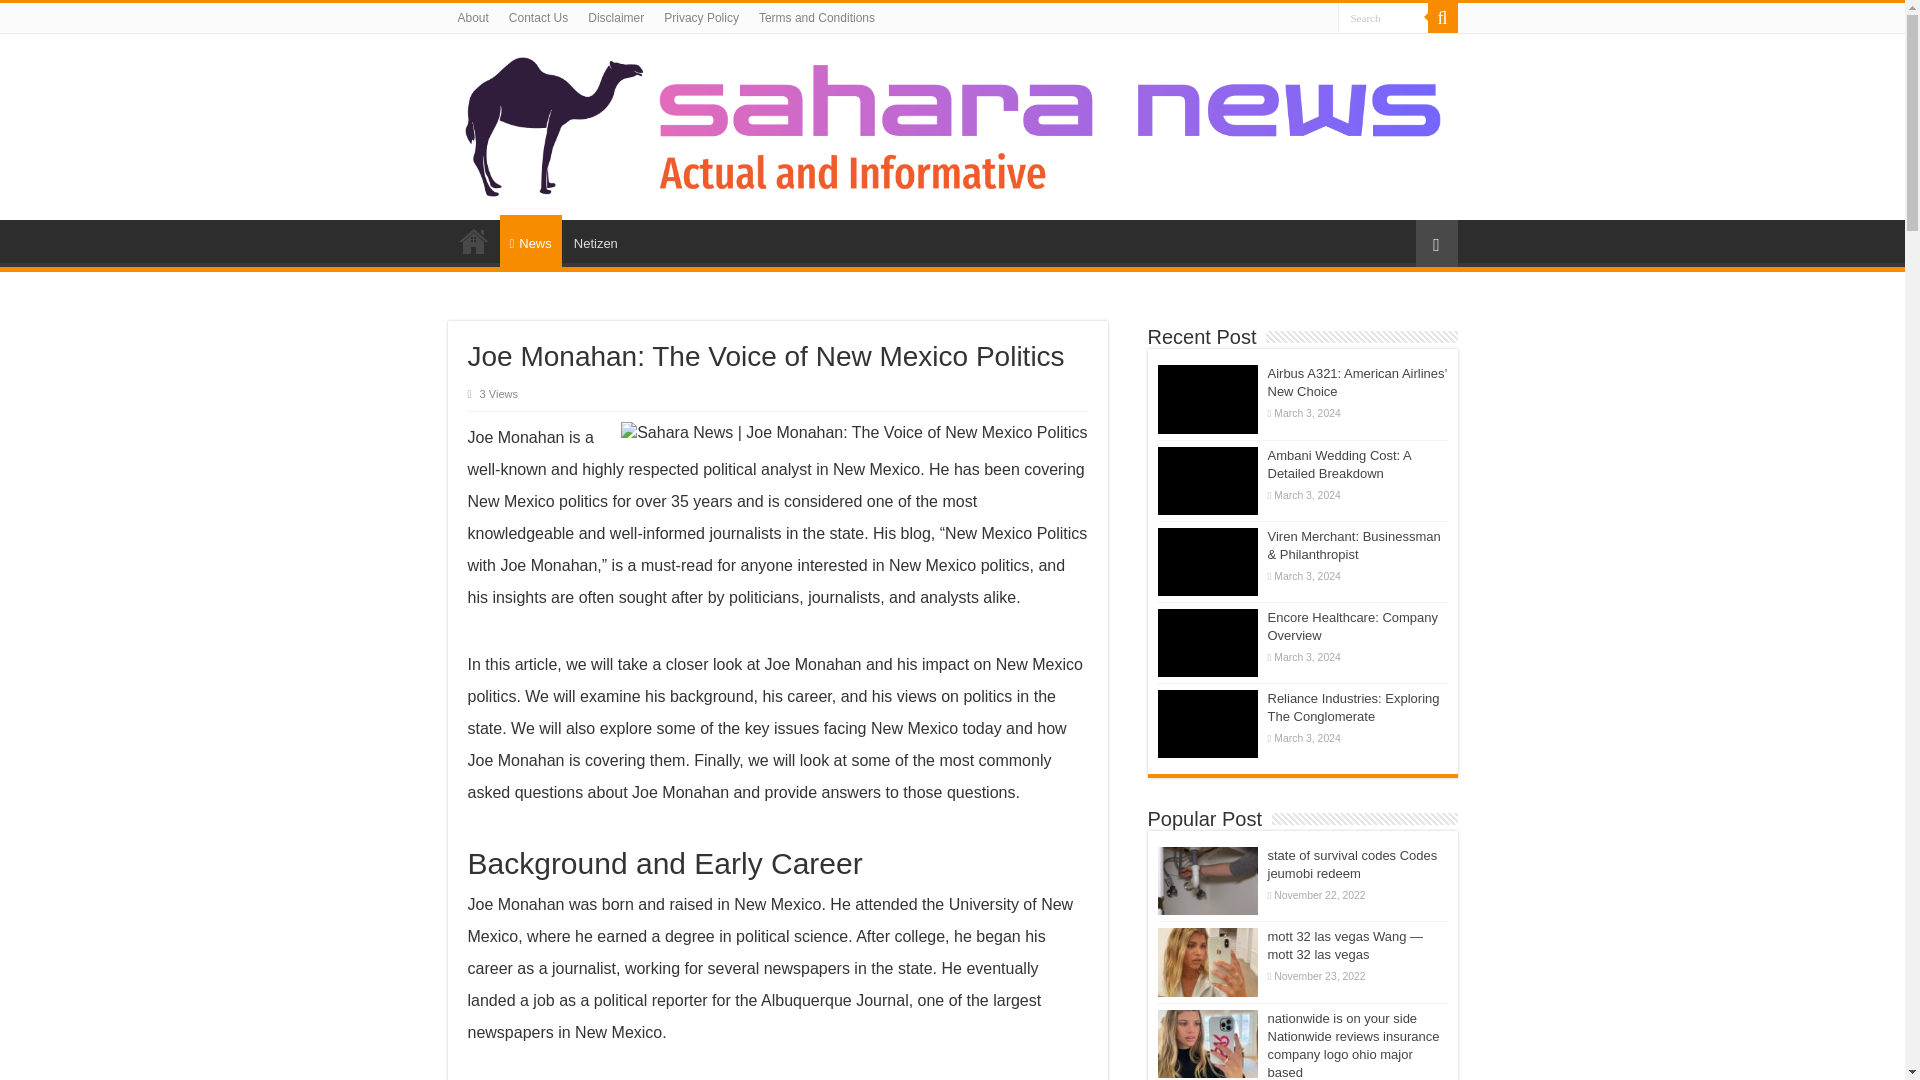  I want to click on HOME, so click(473, 241).